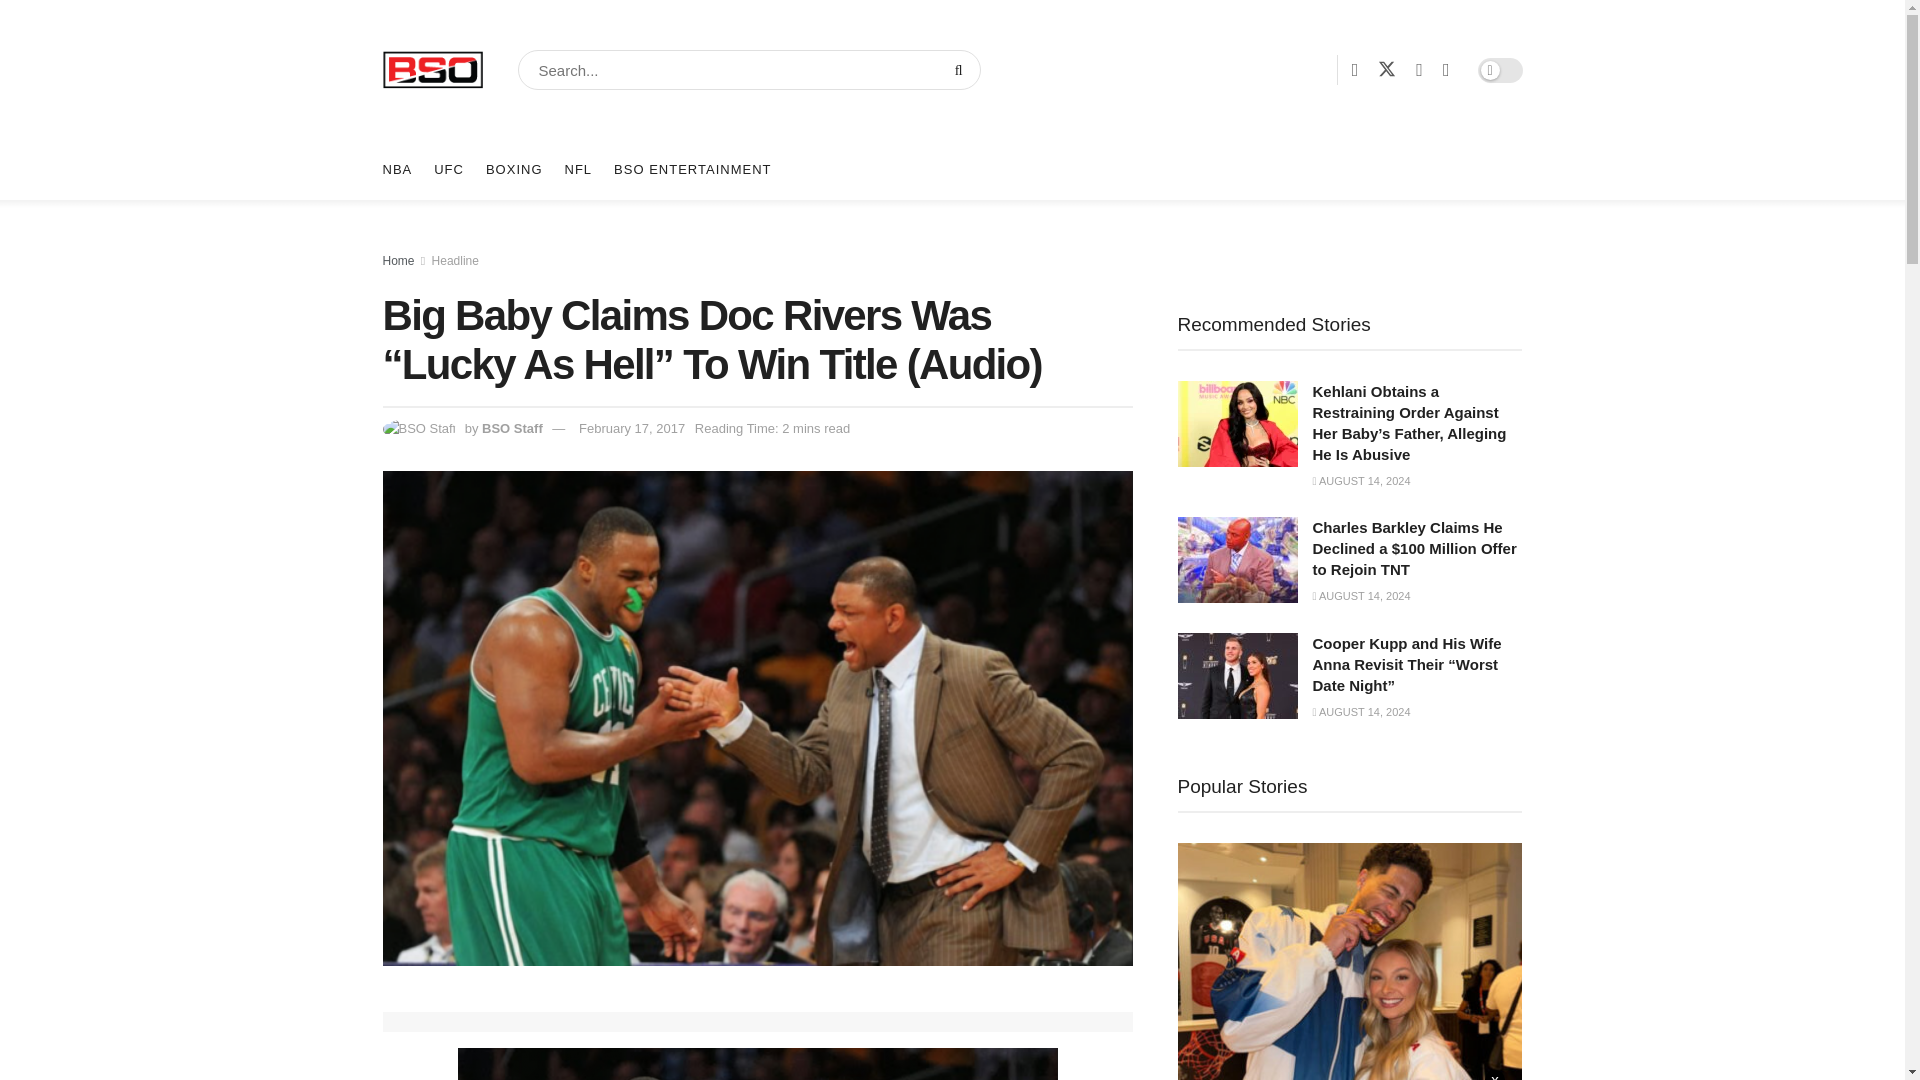  Describe the element at coordinates (398, 260) in the screenshot. I see `Home` at that location.